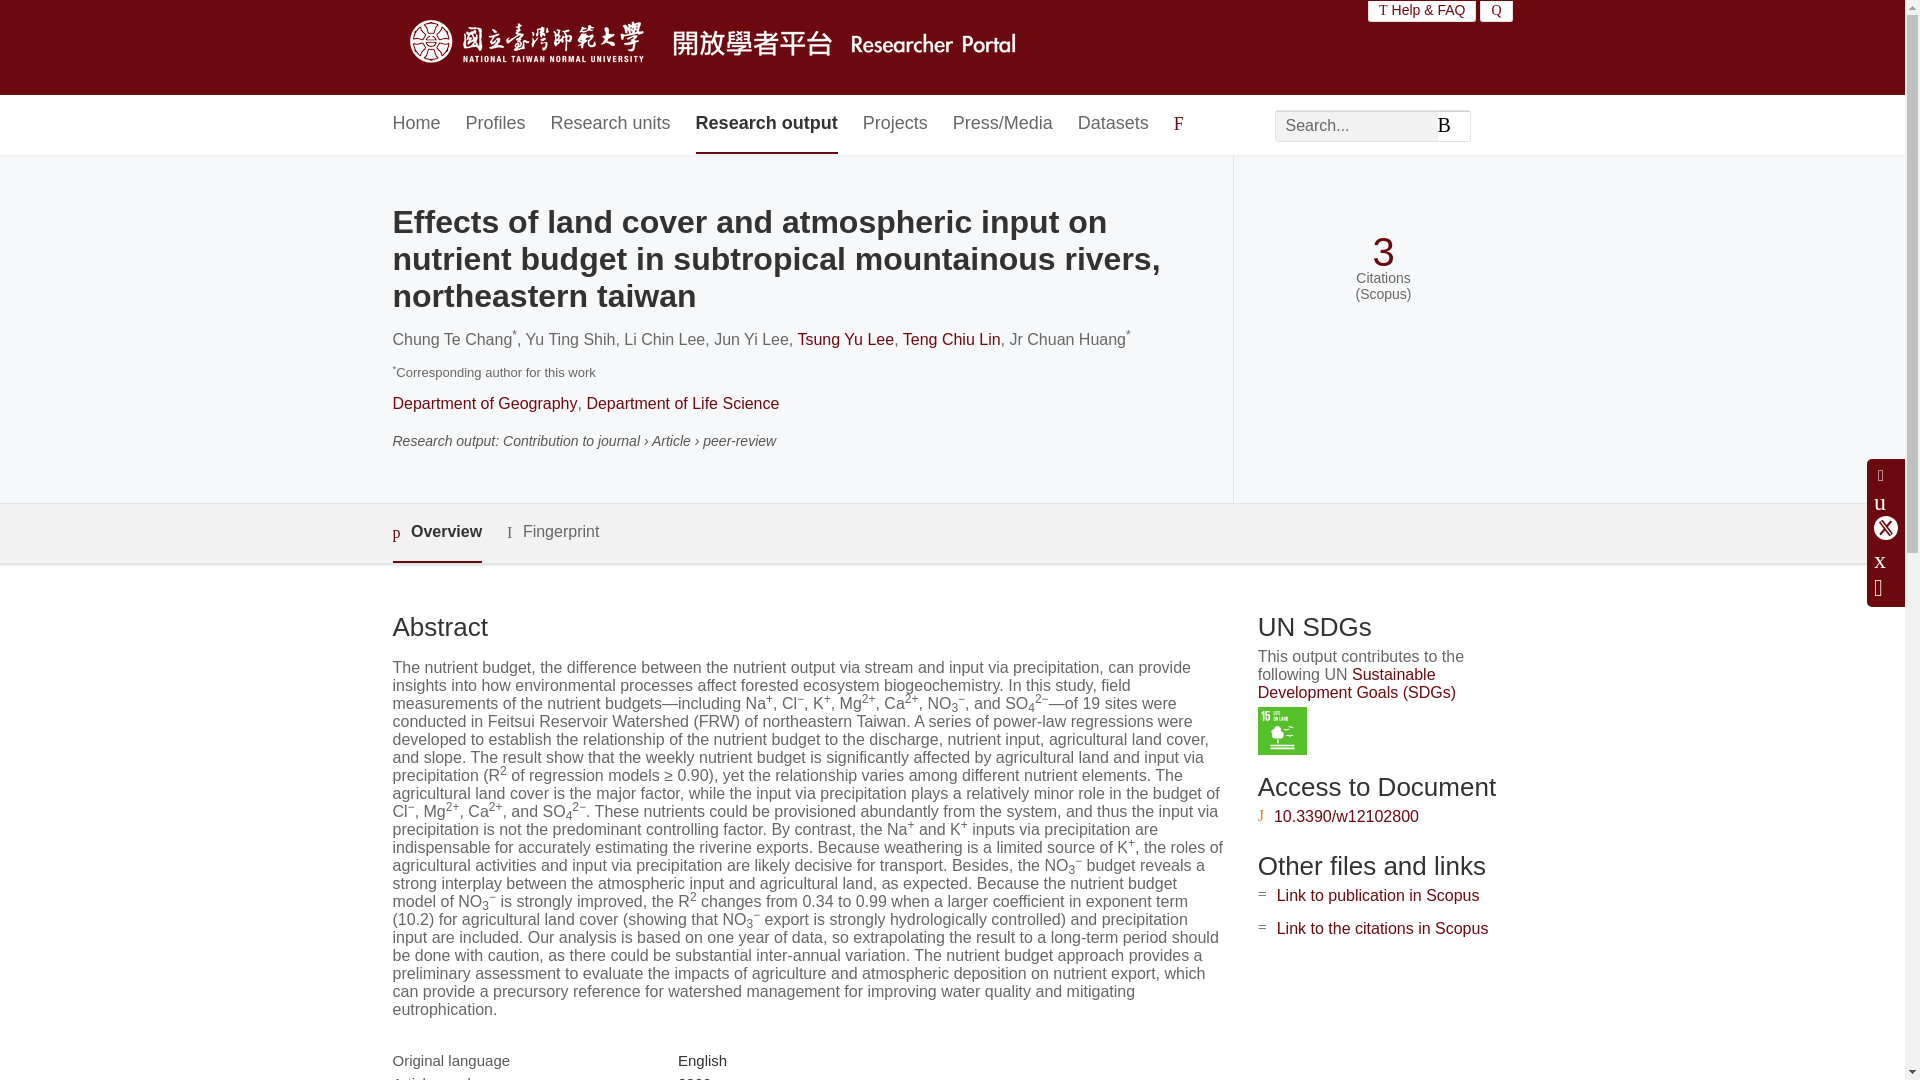  Describe the element at coordinates (845, 338) in the screenshot. I see `Tsung Yu Lee` at that location.